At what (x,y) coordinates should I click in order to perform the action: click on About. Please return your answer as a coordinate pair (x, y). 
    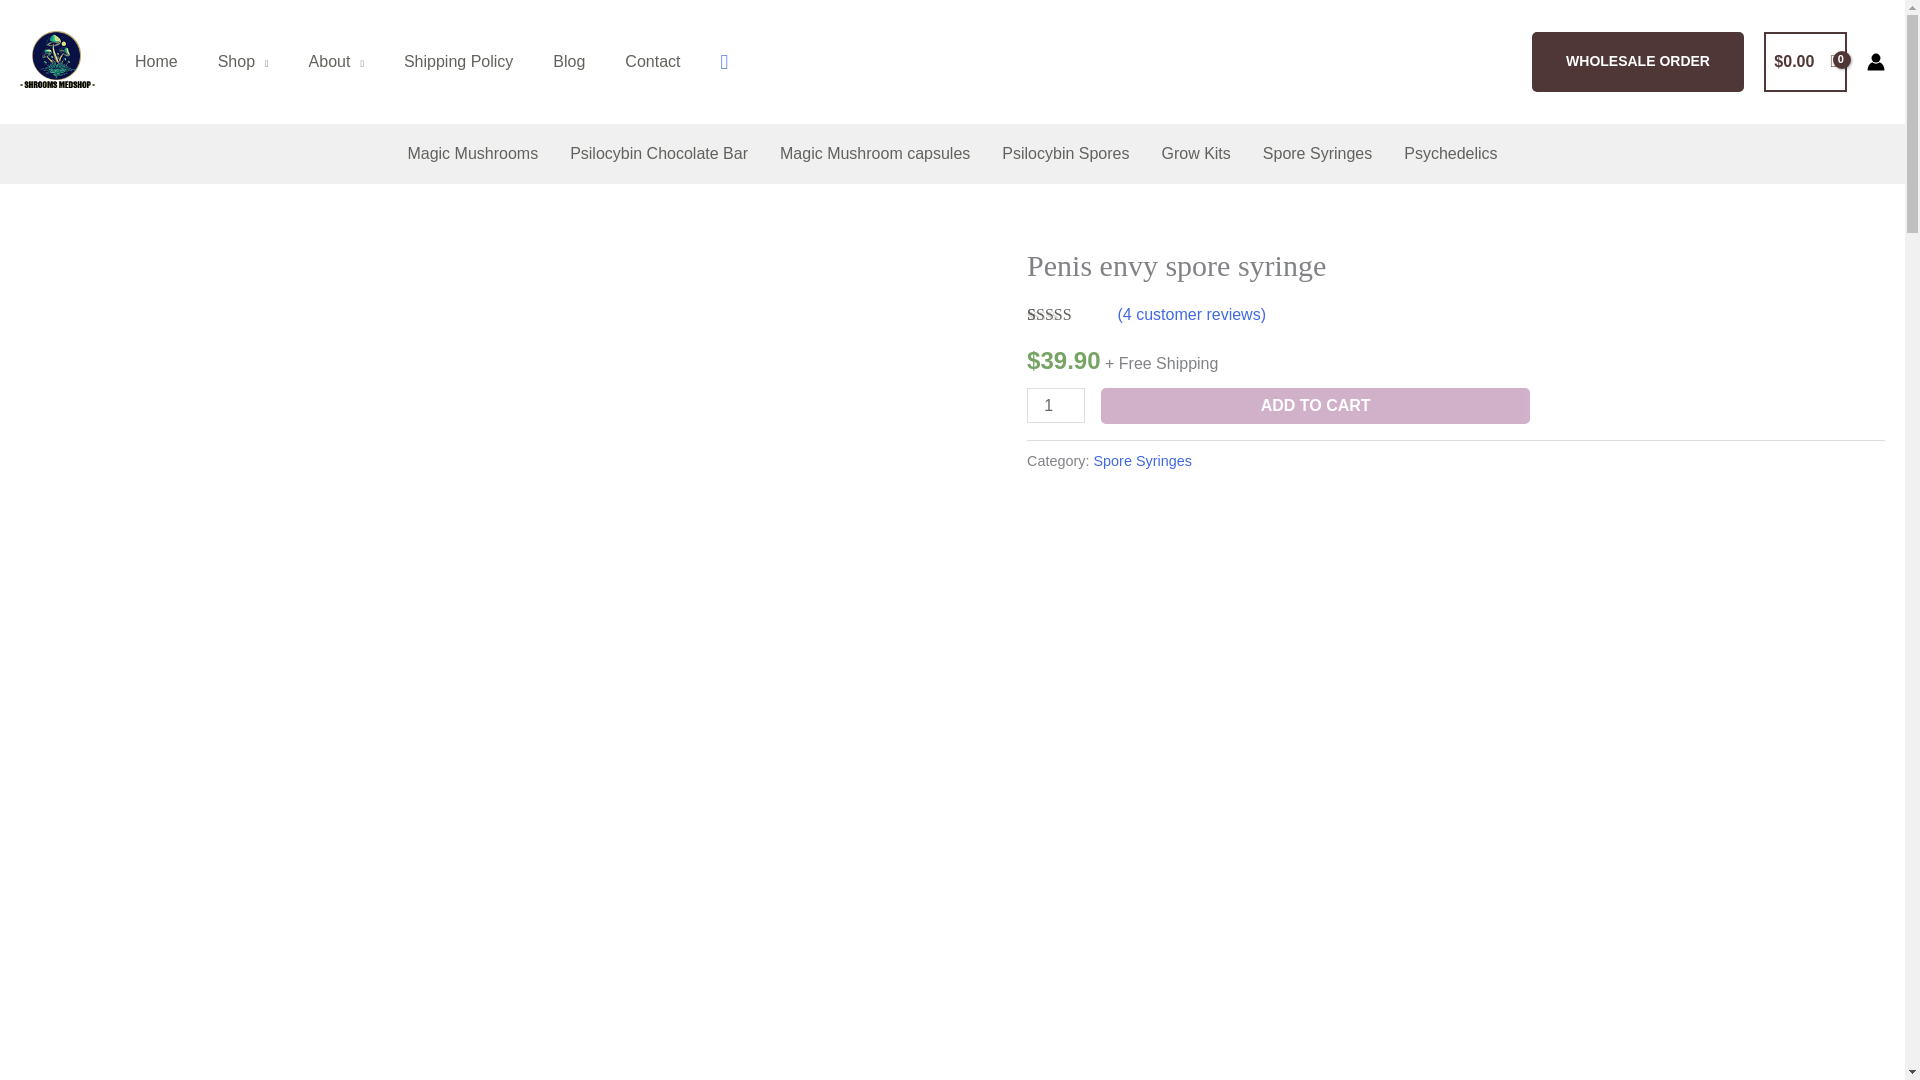
    Looking at the image, I should click on (336, 62).